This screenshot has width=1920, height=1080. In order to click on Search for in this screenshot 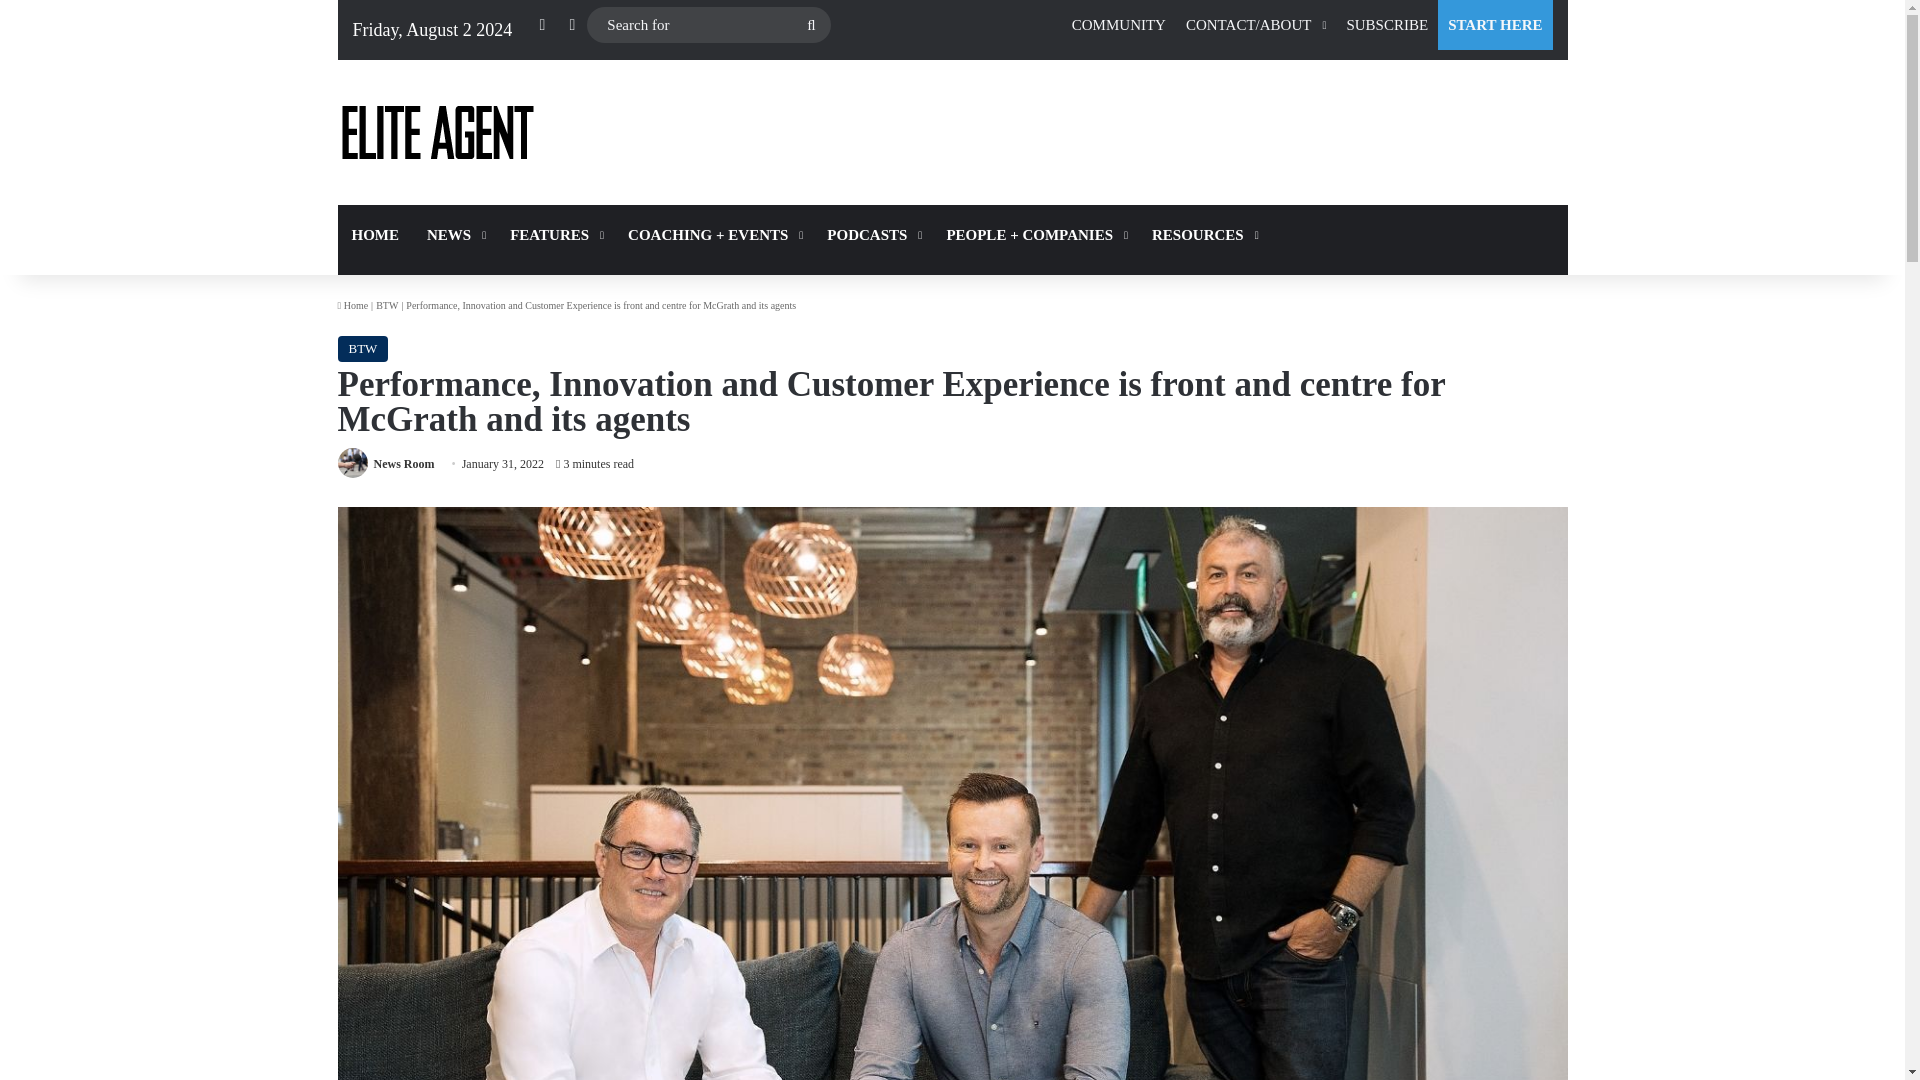, I will do `click(709, 25)`.